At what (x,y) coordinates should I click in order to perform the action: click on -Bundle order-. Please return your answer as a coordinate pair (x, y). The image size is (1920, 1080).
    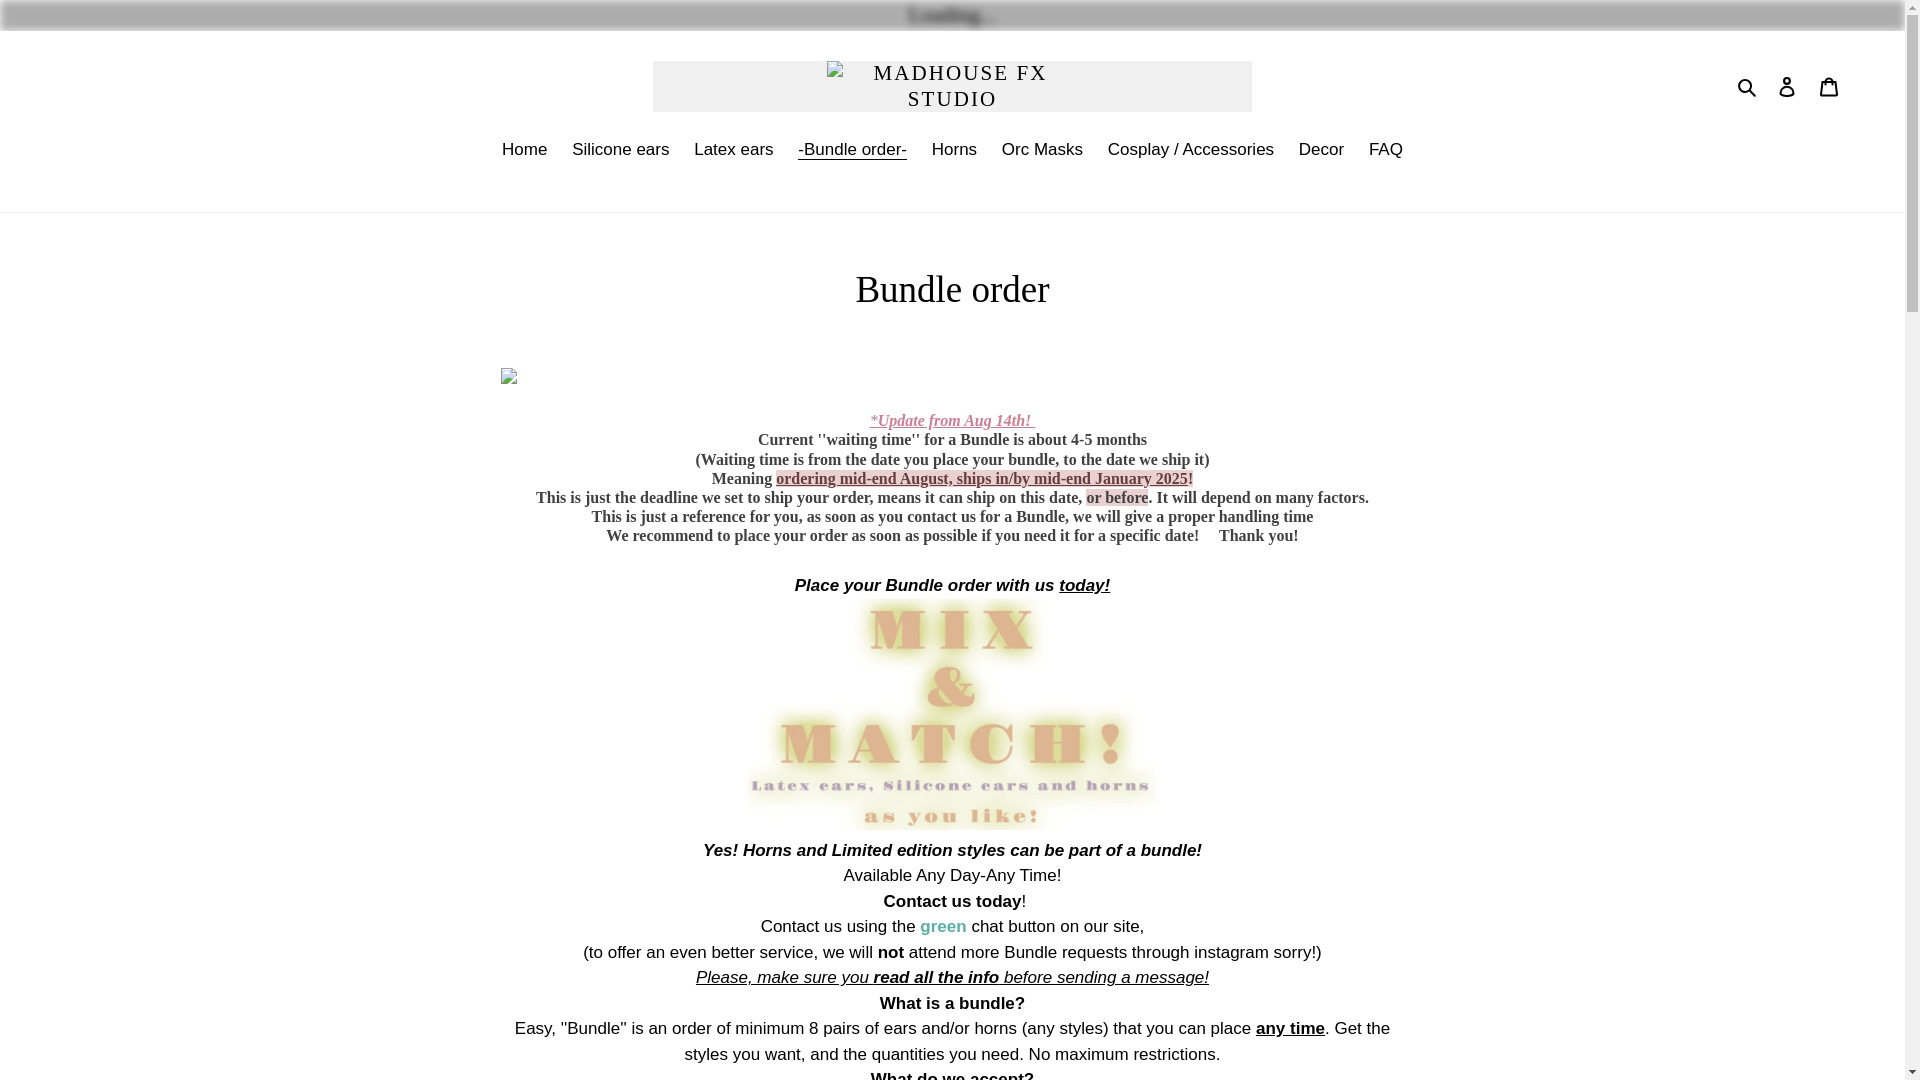
    Looking at the image, I should click on (852, 152).